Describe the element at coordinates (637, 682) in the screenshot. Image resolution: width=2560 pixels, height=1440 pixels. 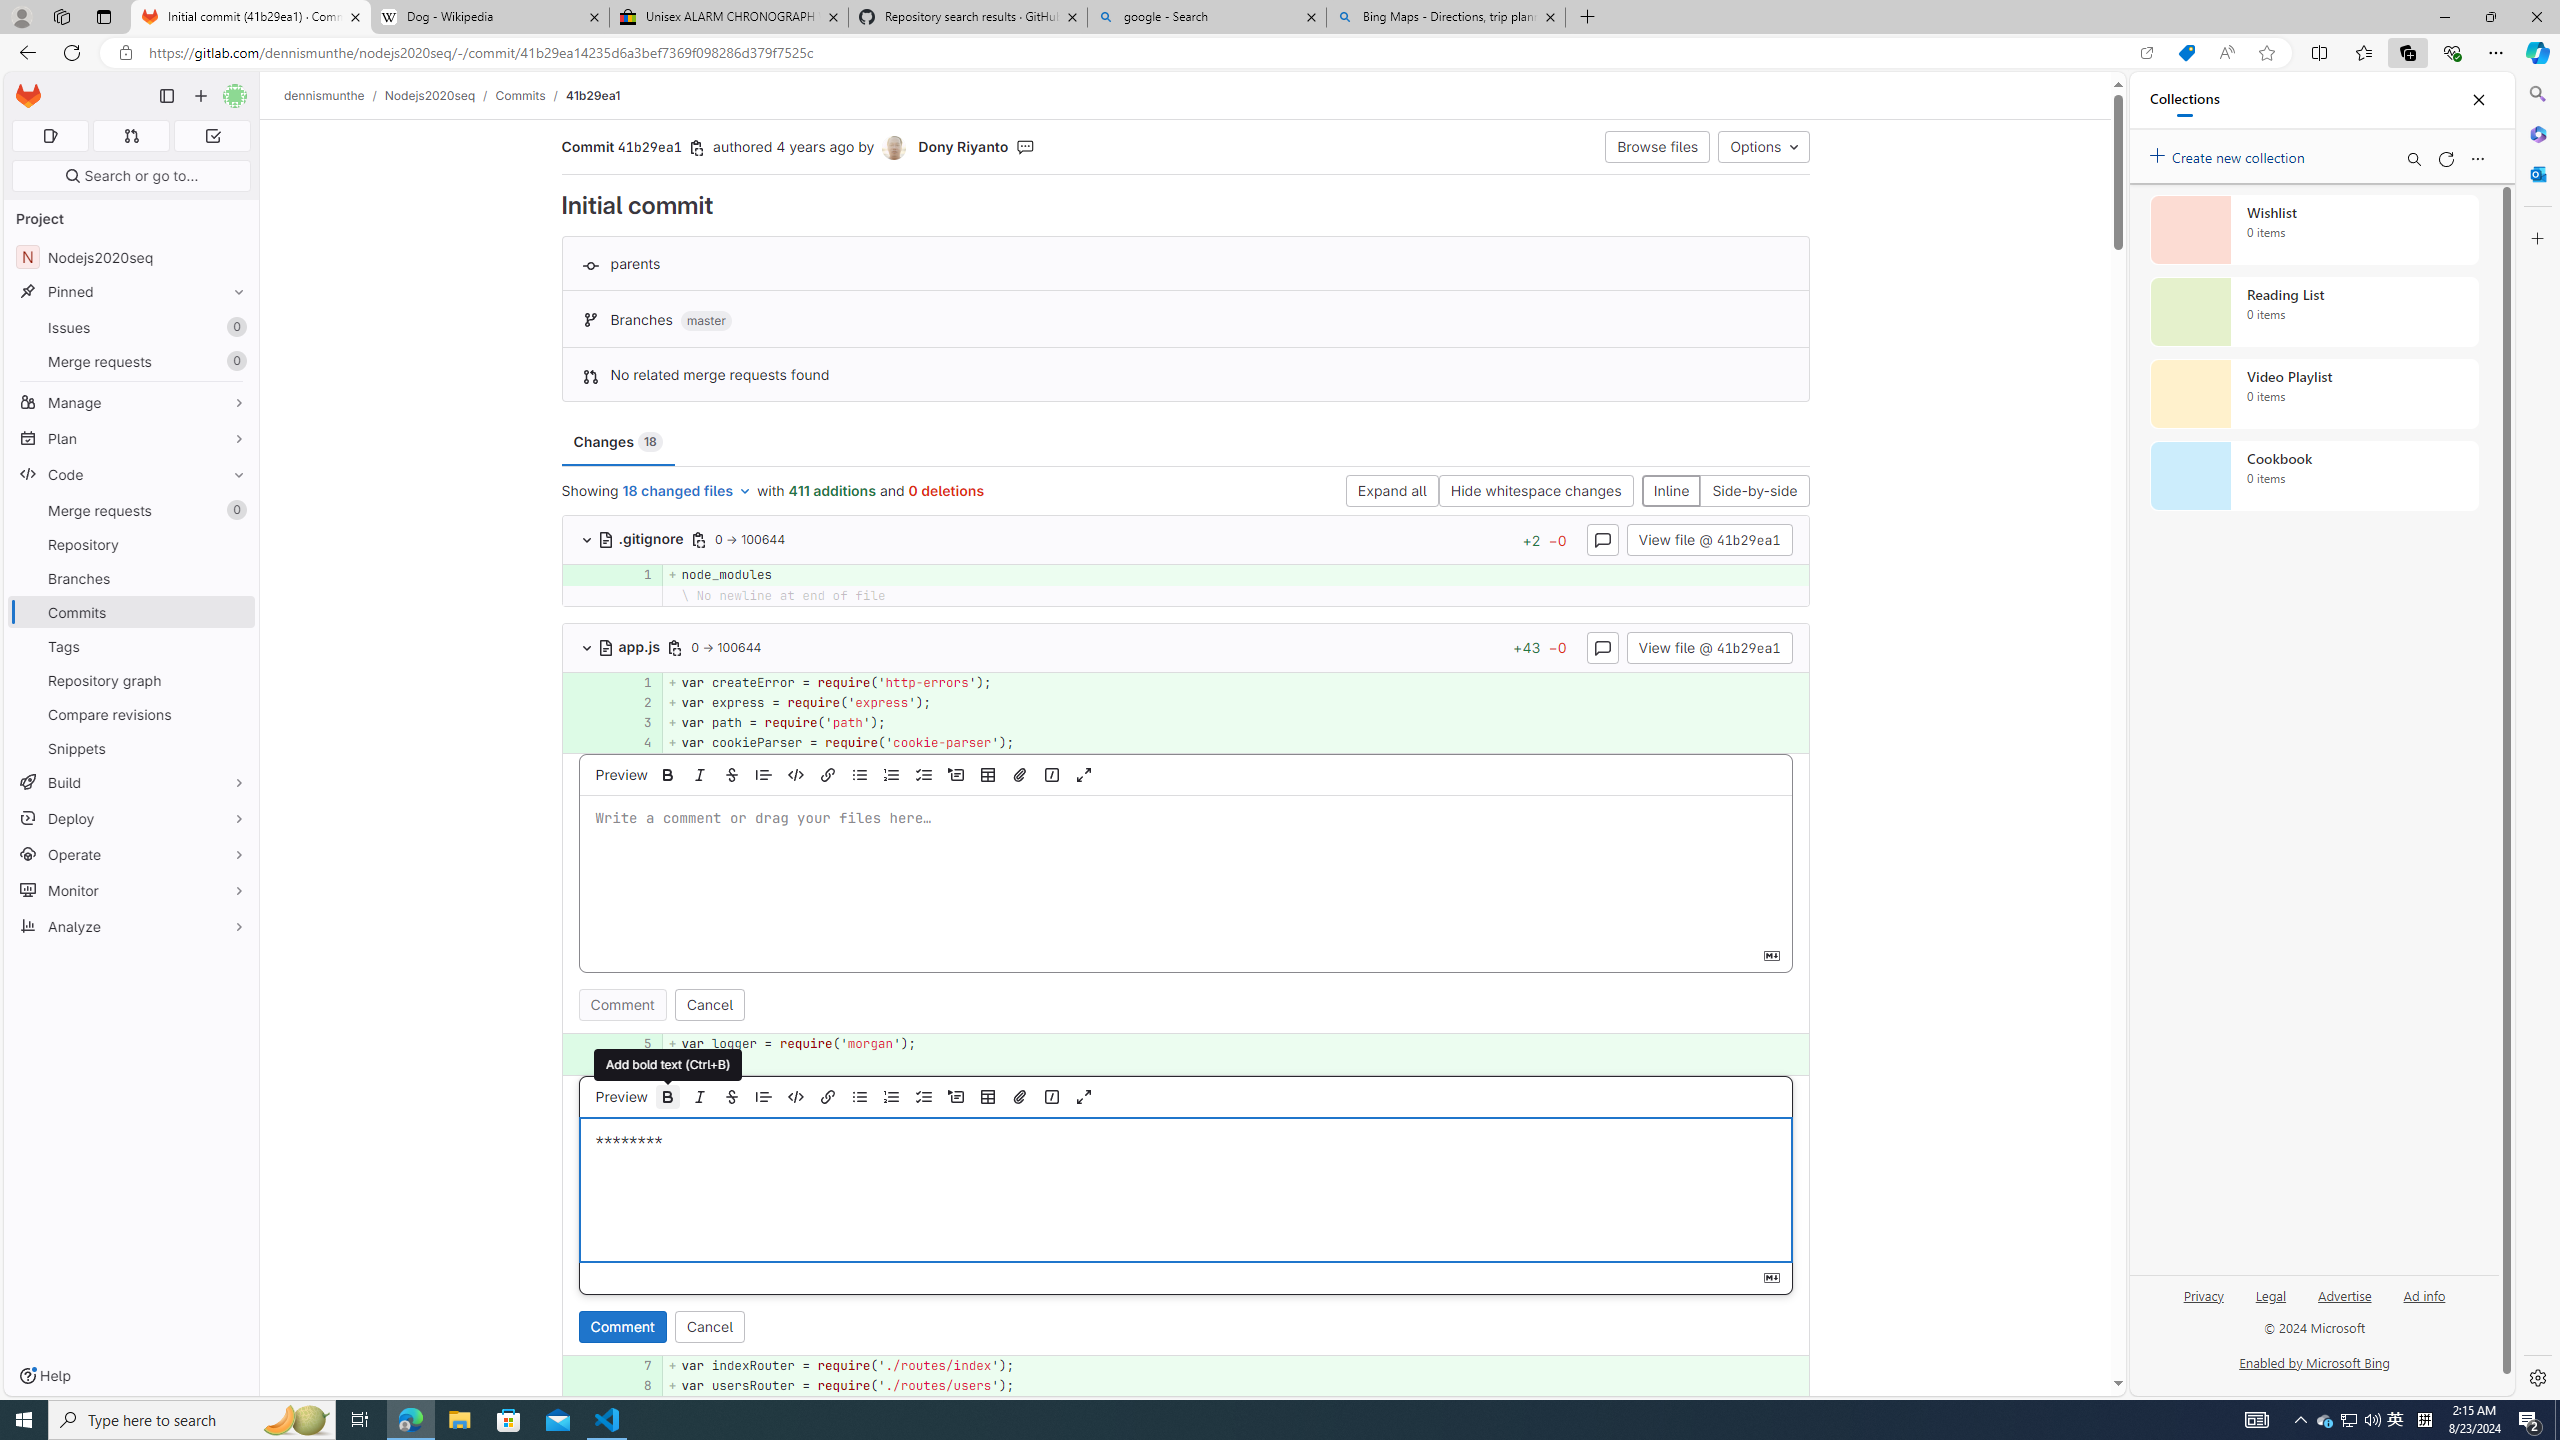
I see `1` at that location.